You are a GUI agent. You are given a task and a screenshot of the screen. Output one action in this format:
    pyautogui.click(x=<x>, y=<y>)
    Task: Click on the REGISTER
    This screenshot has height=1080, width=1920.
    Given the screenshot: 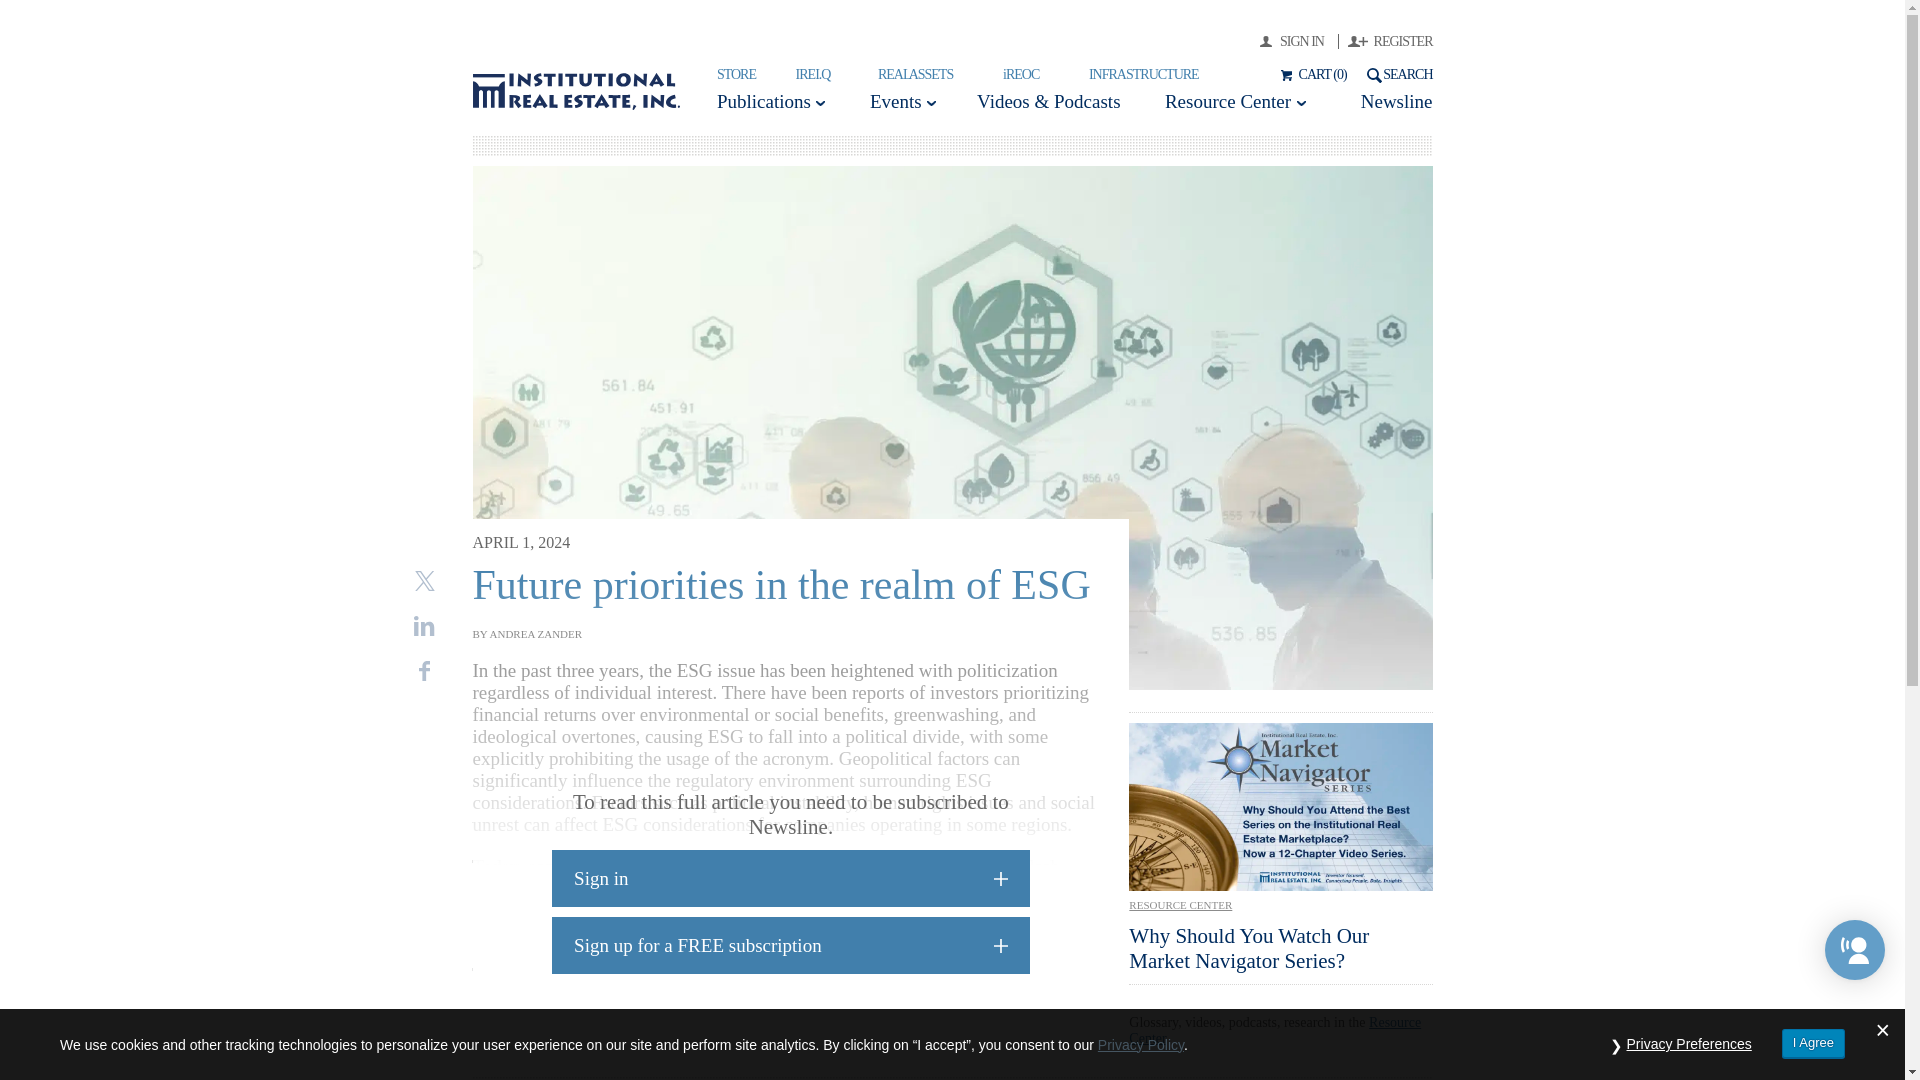 What is the action you would take?
    pyautogui.click(x=1390, y=40)
    